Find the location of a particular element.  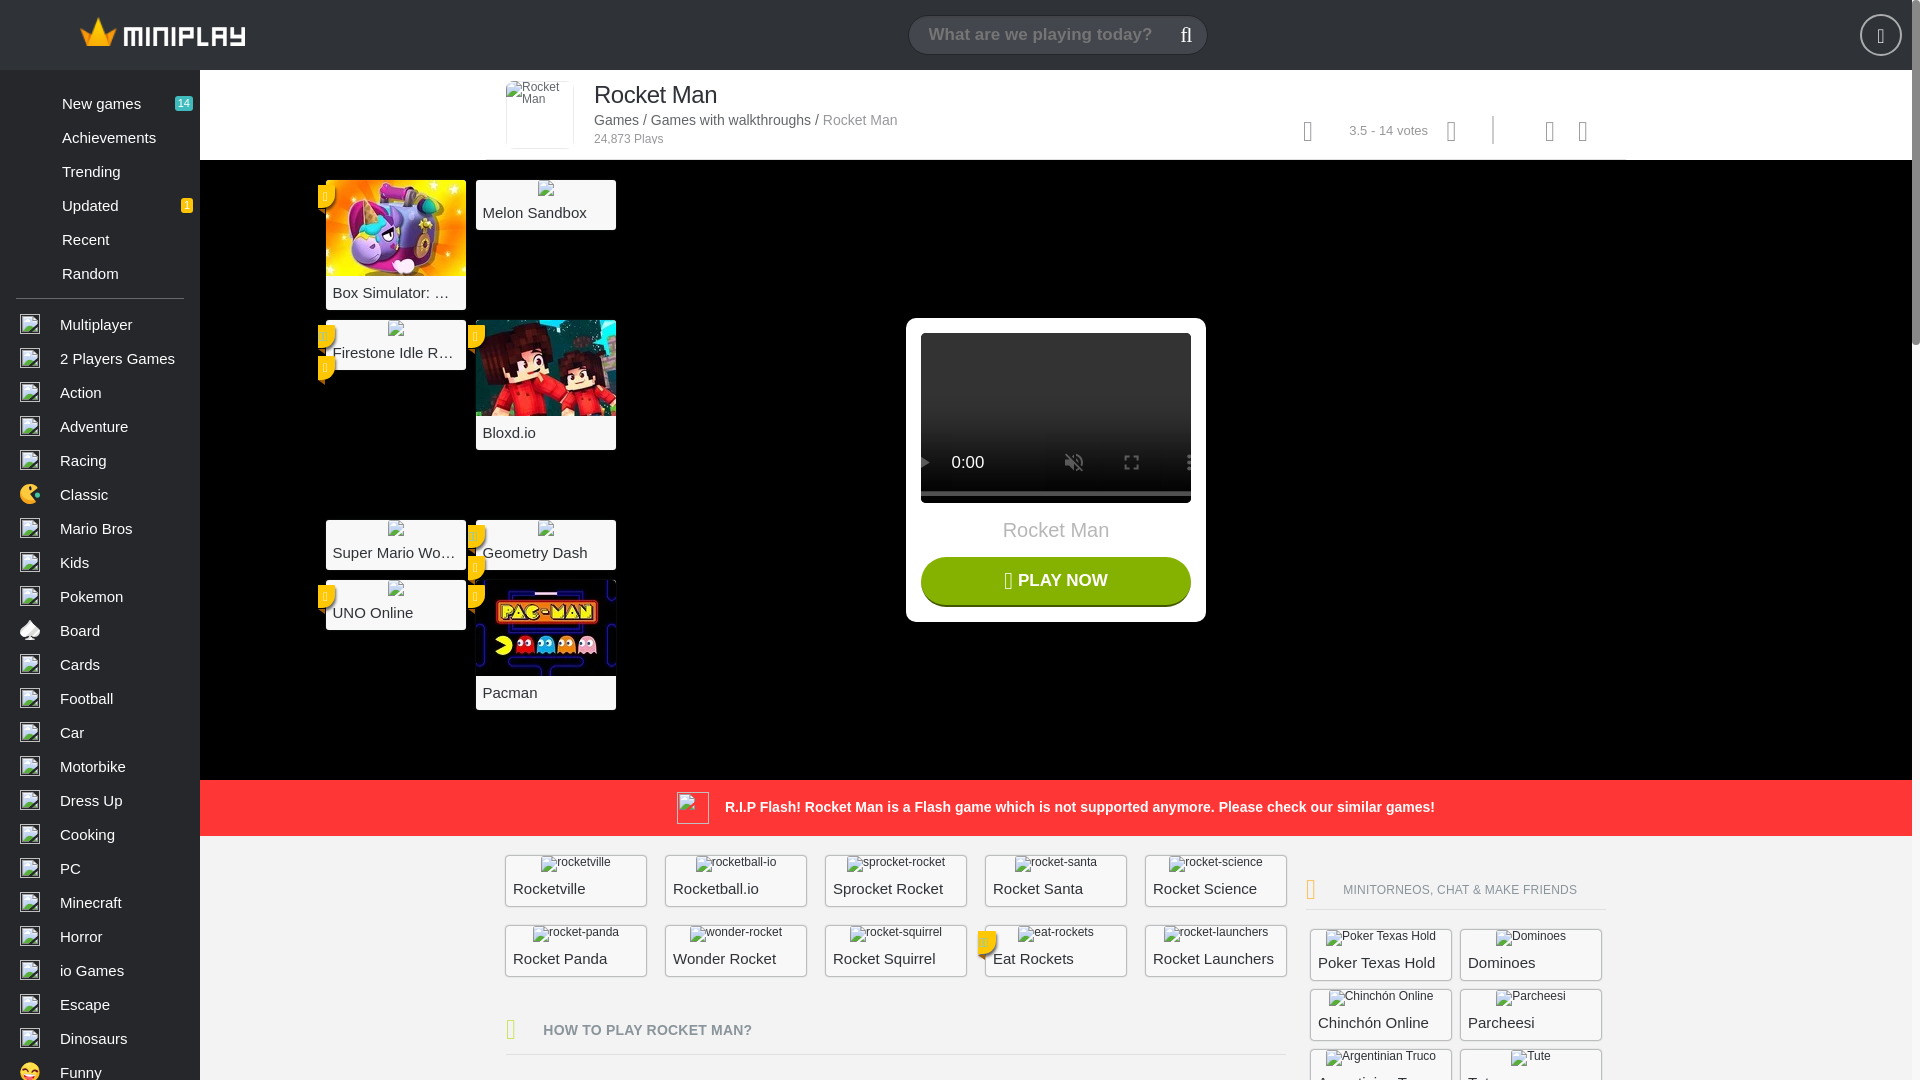

Trending is located at coordinates (100, 800).